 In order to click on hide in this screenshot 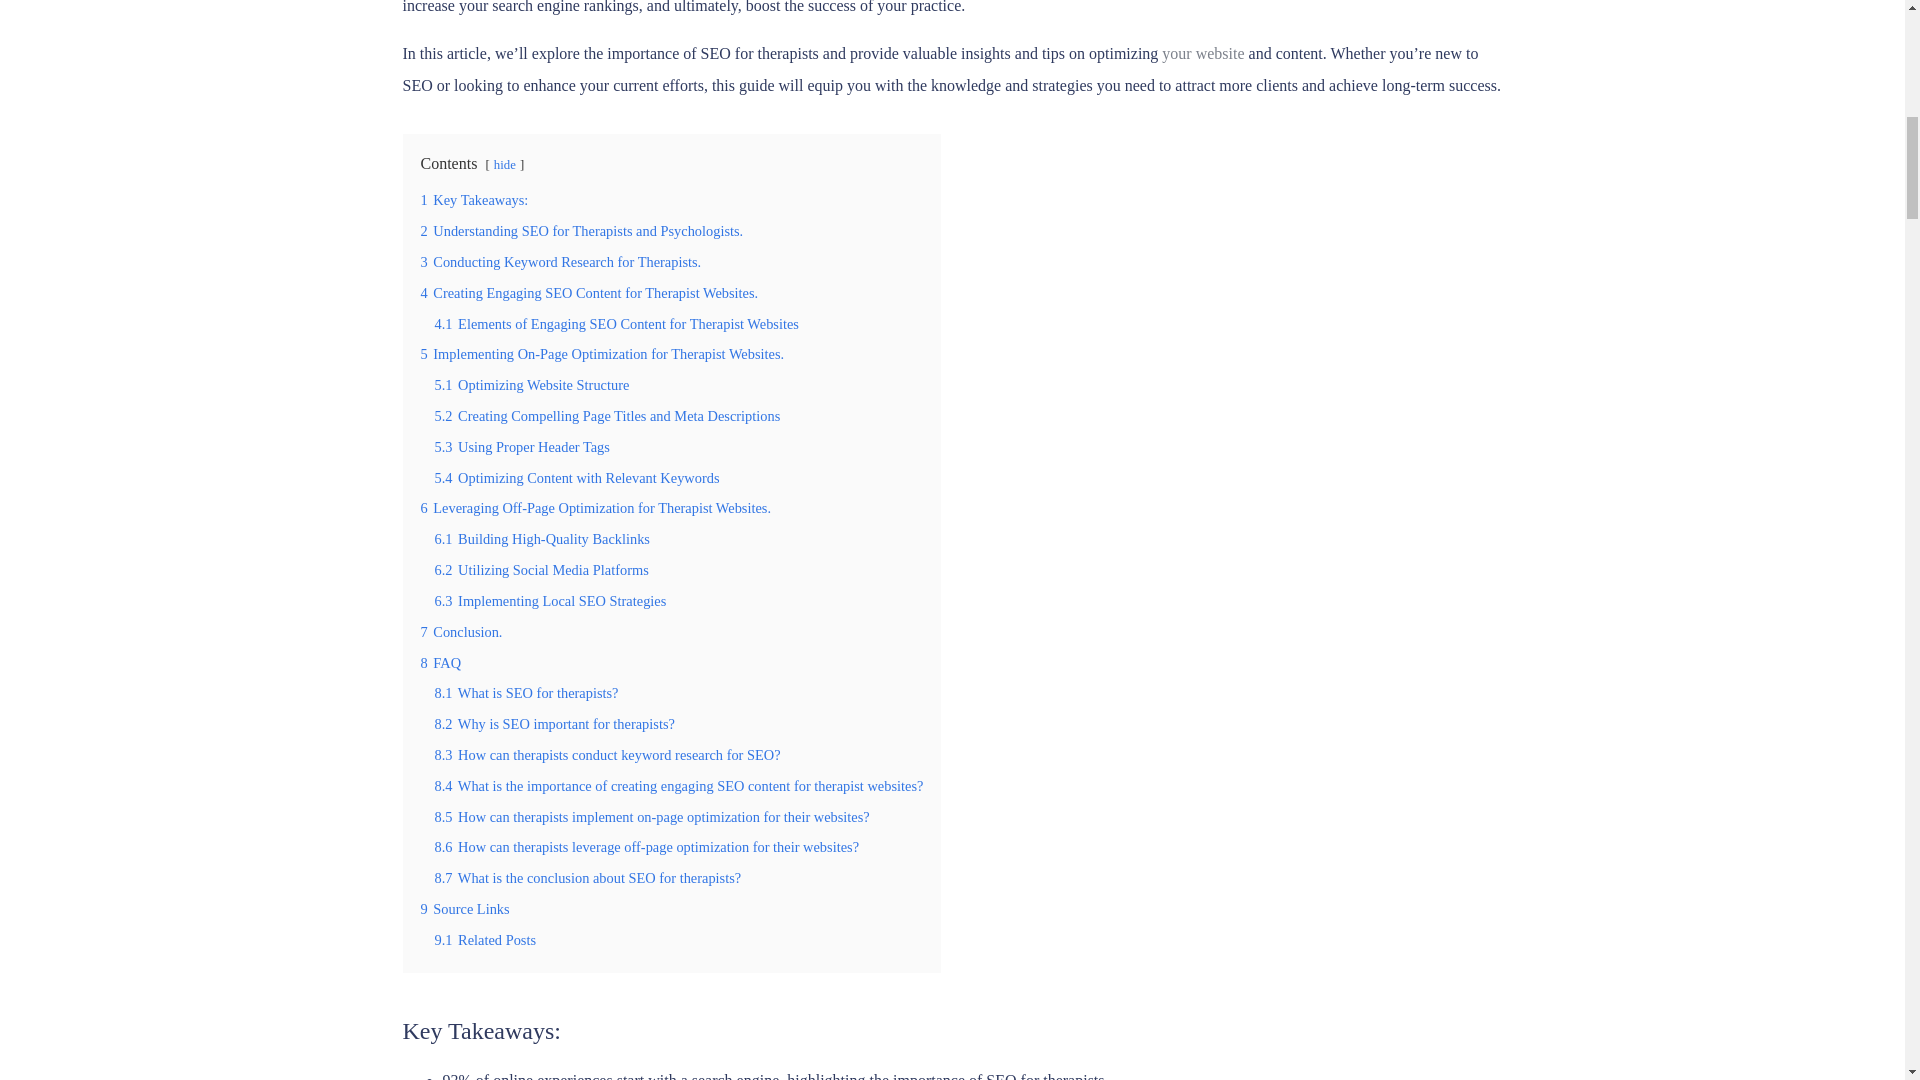, I will do `click(504, 164)`.